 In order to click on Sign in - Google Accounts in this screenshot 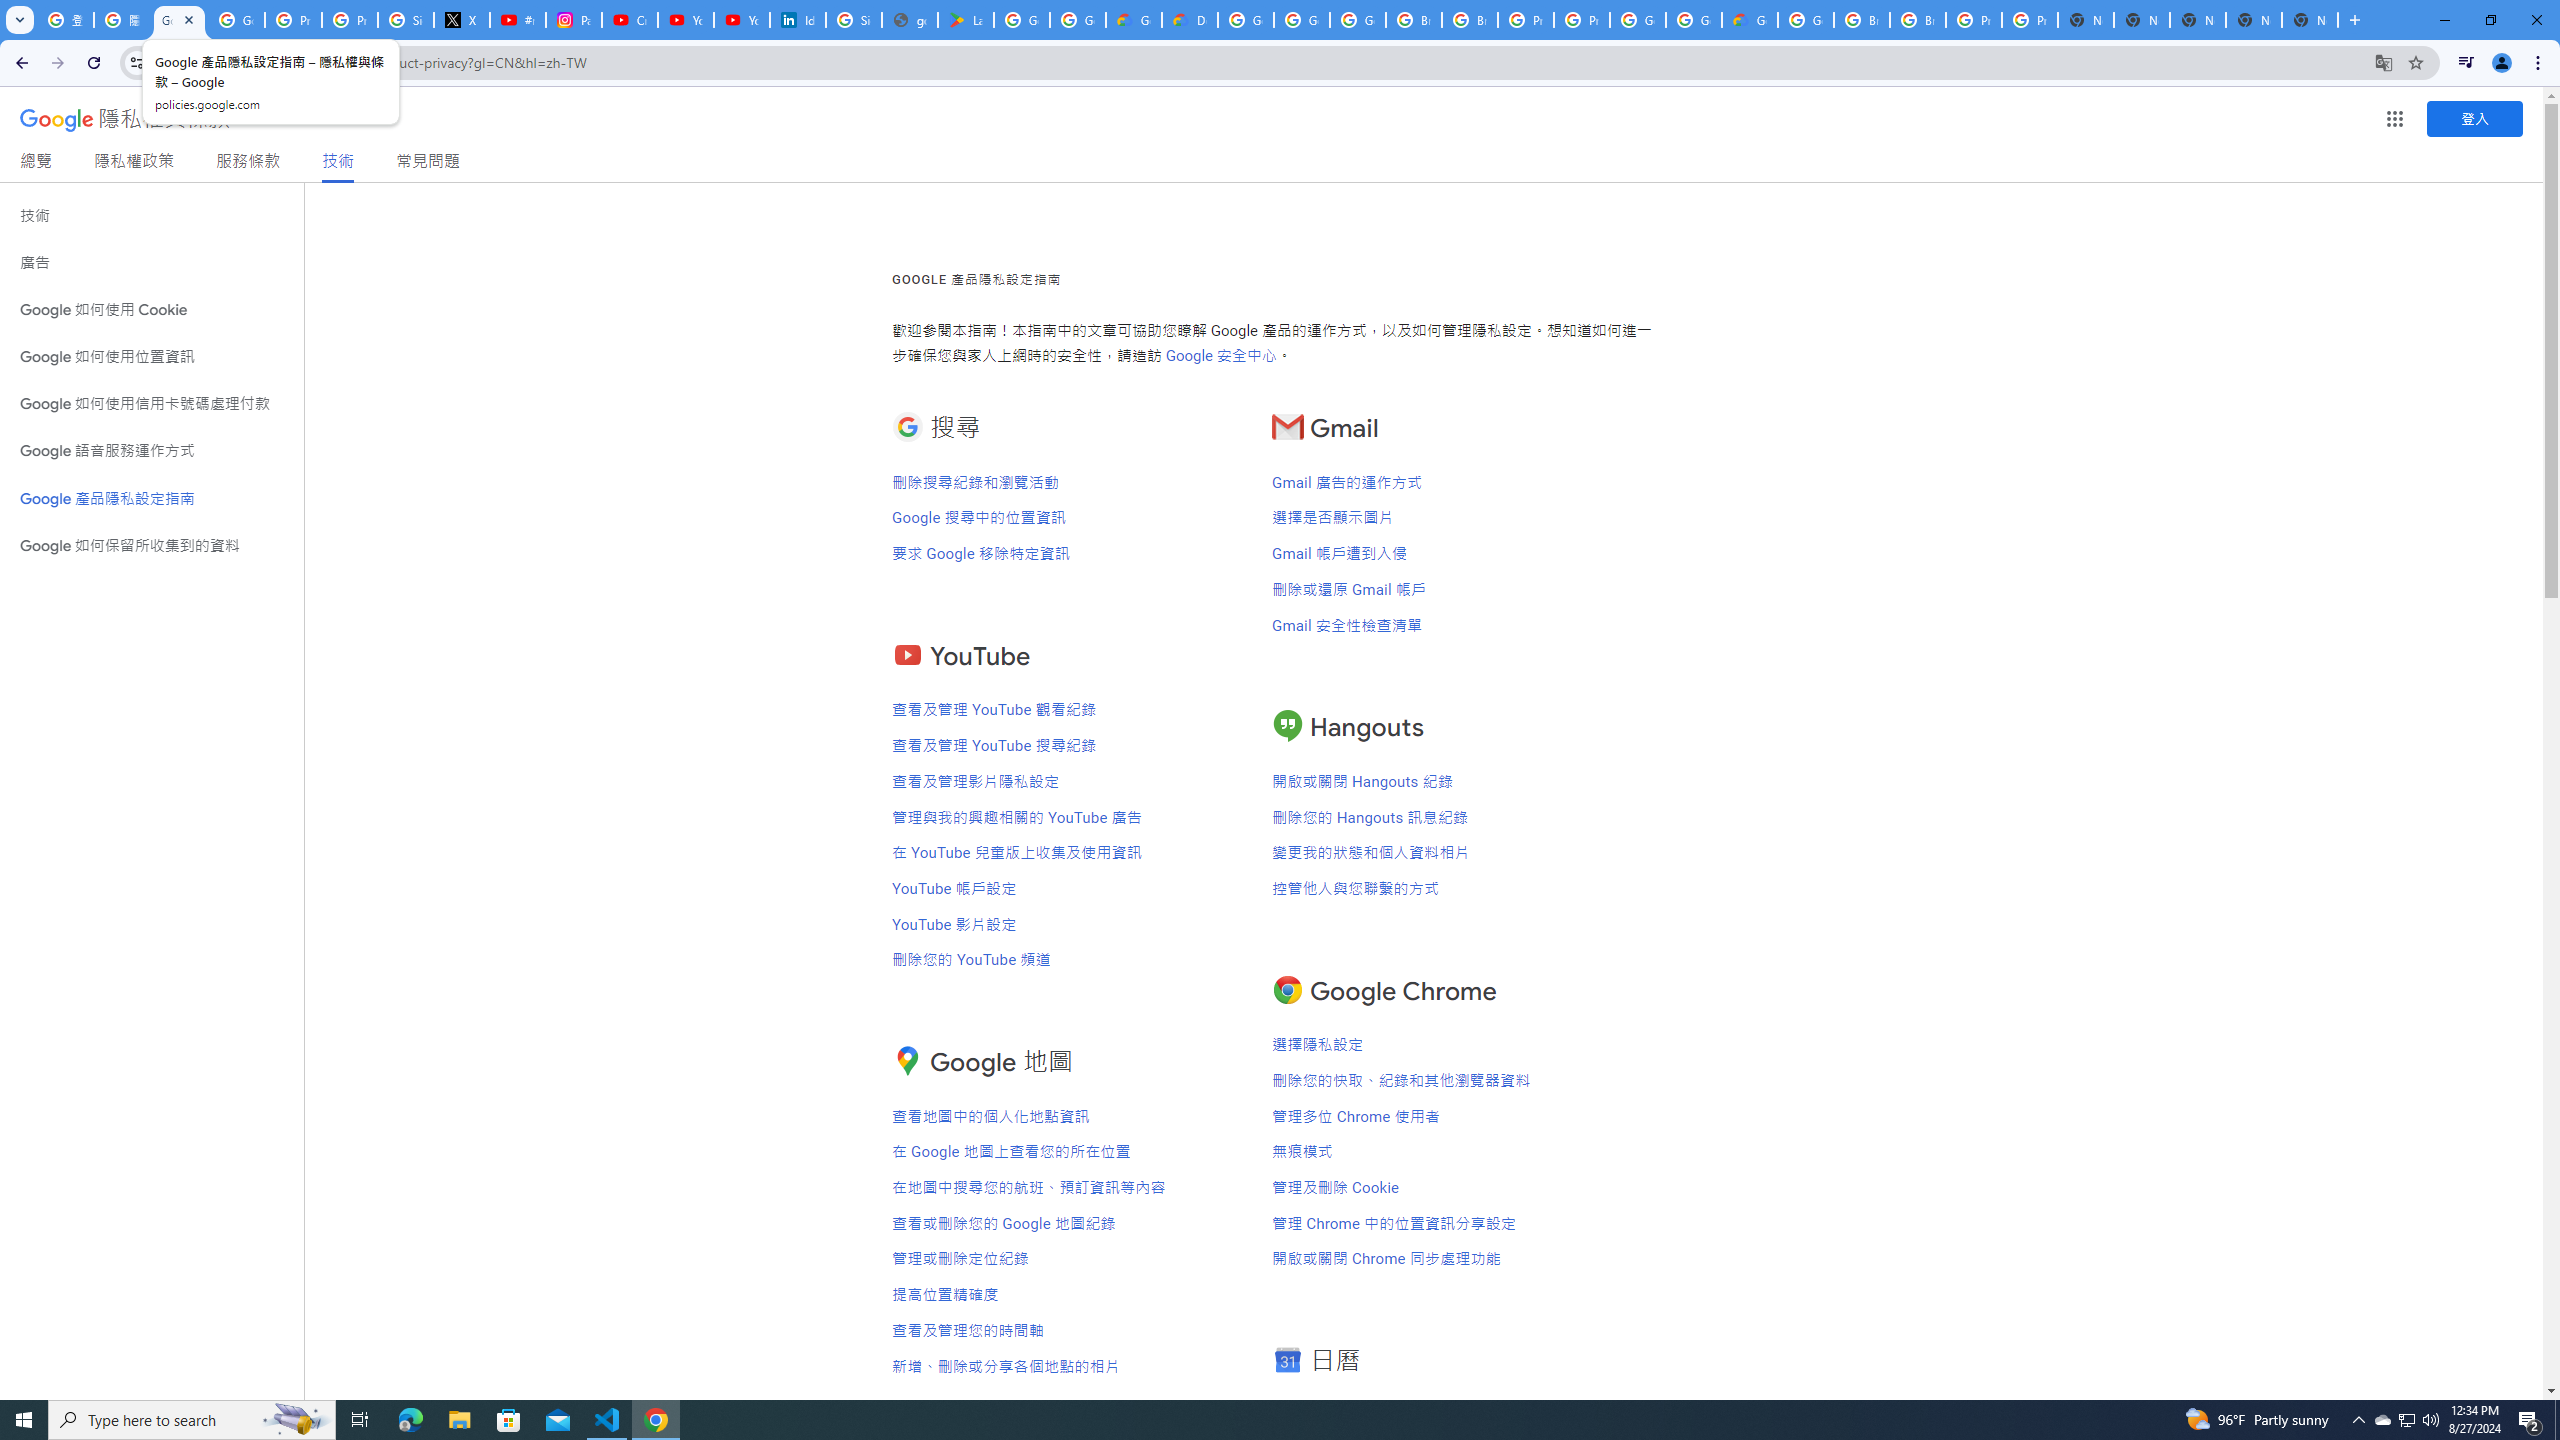, I will do `click(405, 20)`.